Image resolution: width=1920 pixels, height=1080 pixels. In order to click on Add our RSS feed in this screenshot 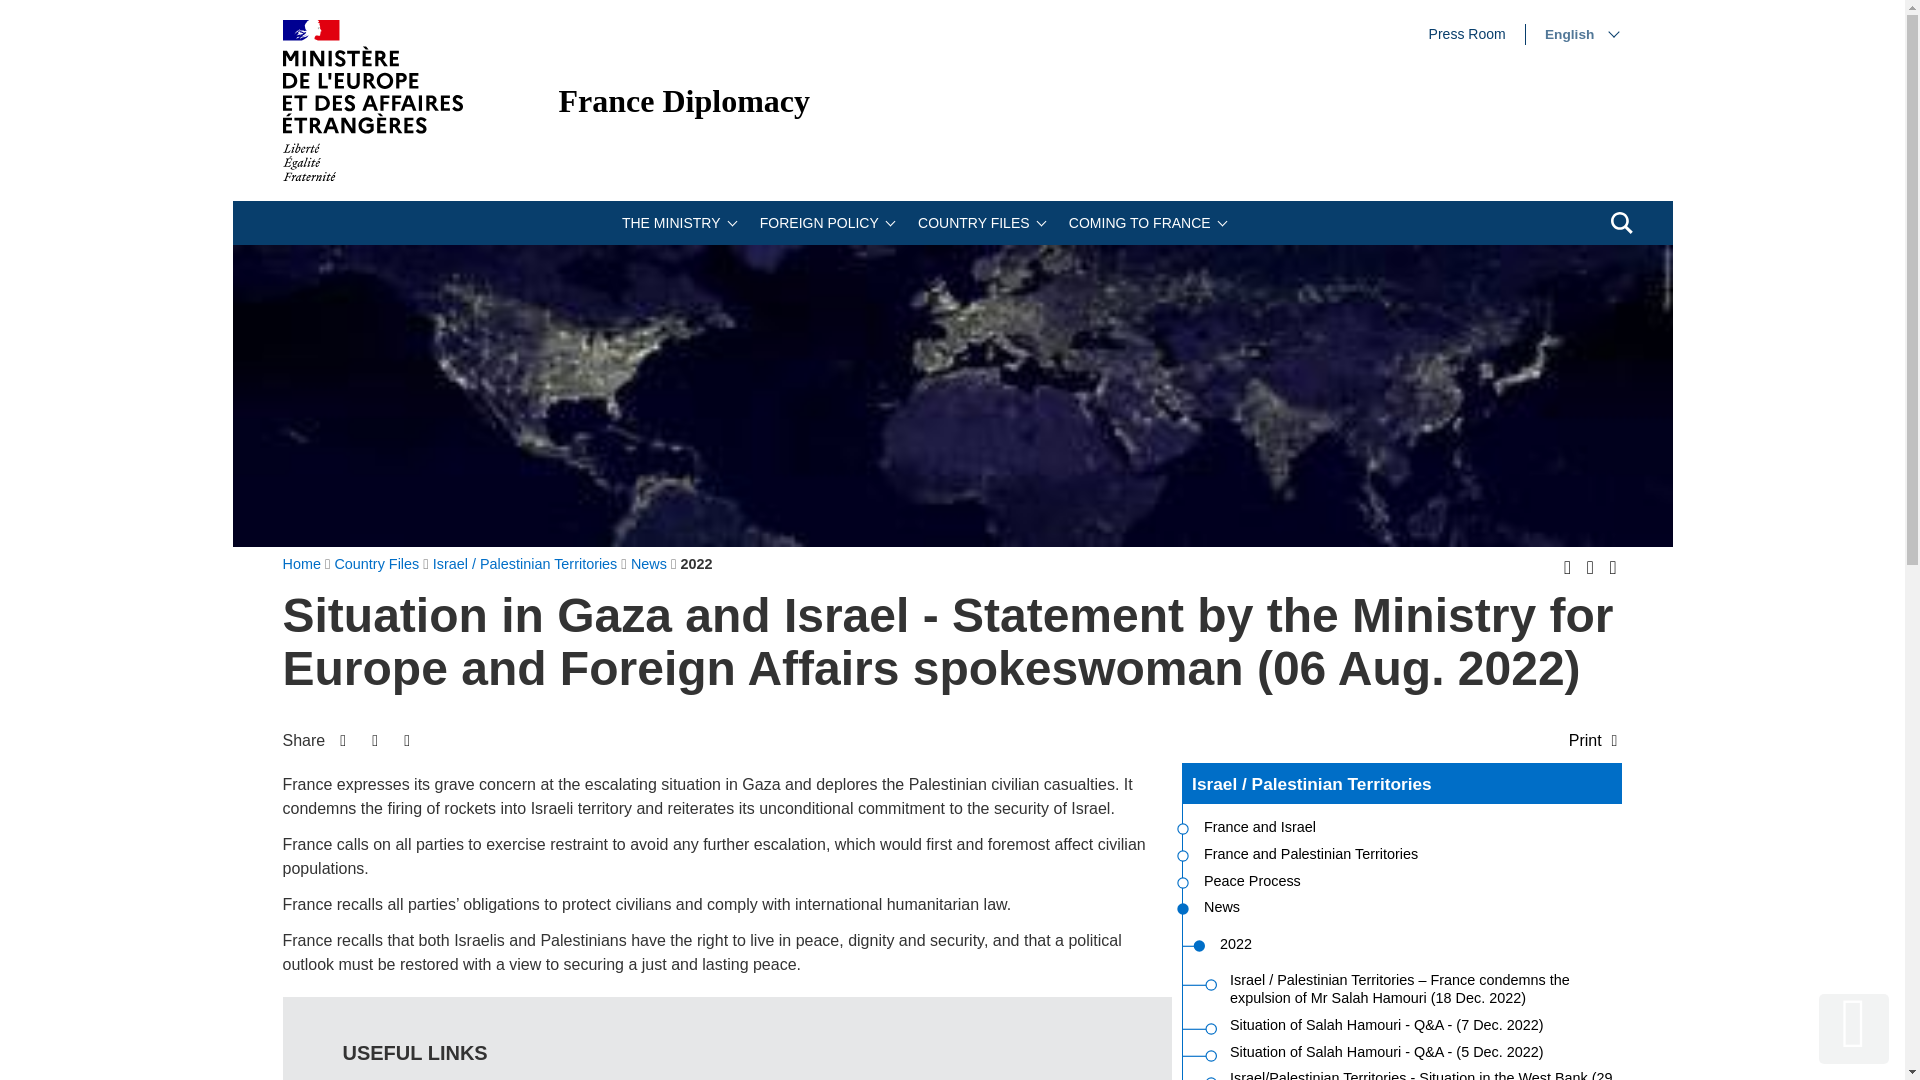, I will do `click(1566, 568)`.